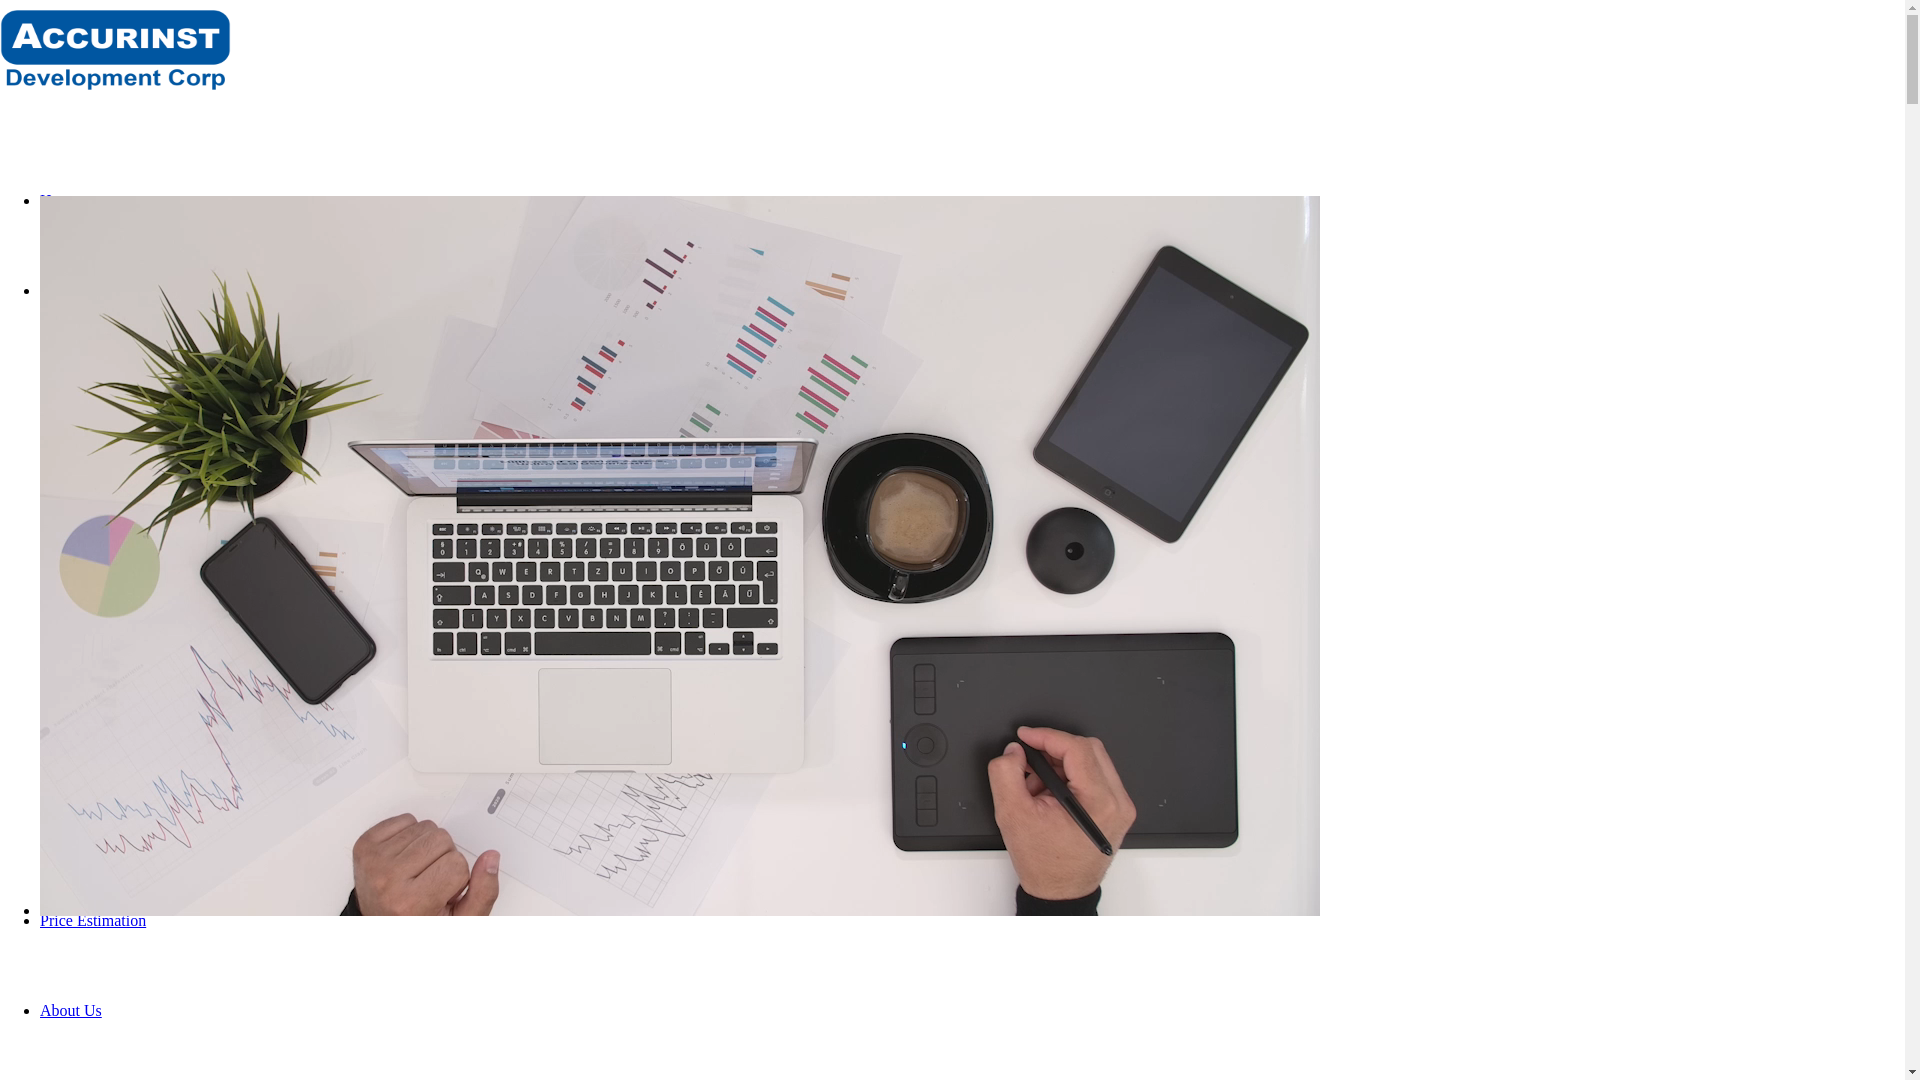 The image size is (1920, 1080). What do you see at coordinates (93, 920) in the screenshot?
I see `Price Estimation` at bounding box center [93, 920].